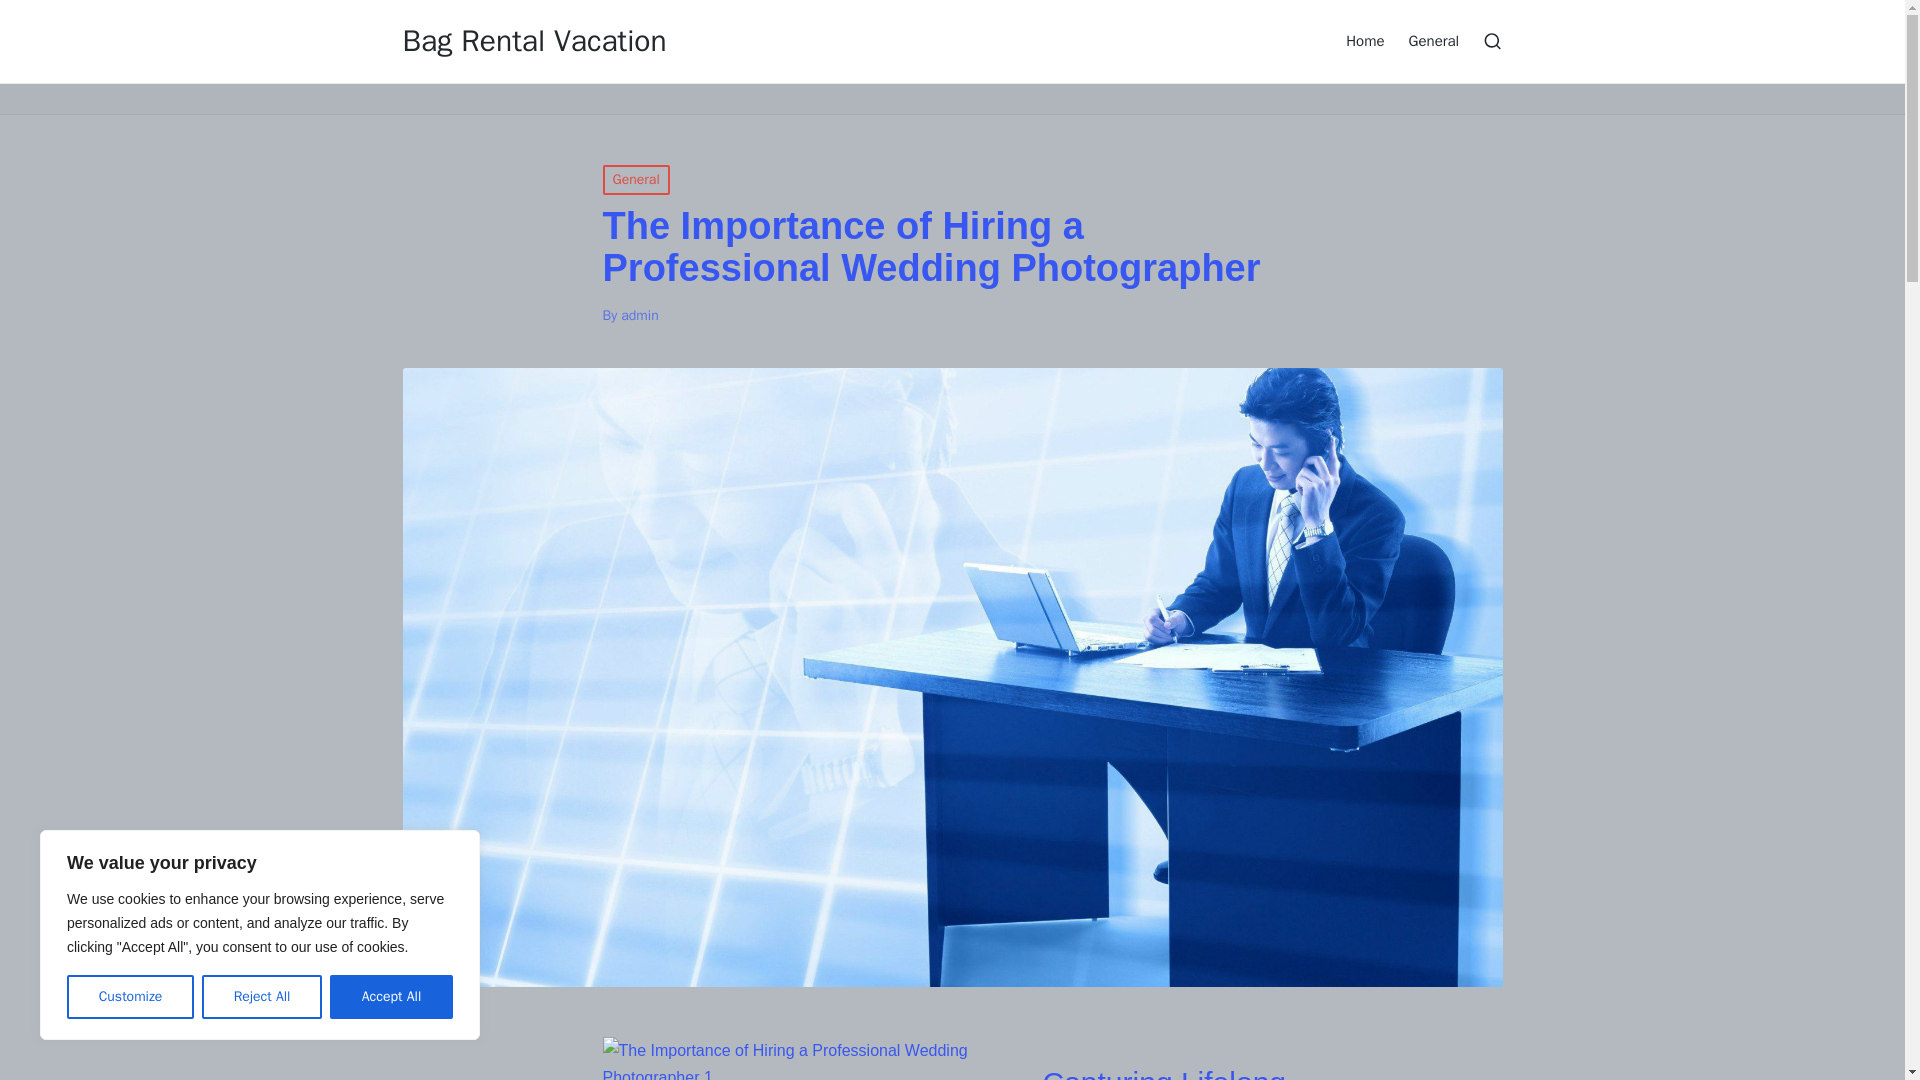 The width and height of the screenshot is (1920, 1080). What do you see at coordinates (392, 997) in the screenshot?
I see `Accept All` at bounding box center [392, 997].